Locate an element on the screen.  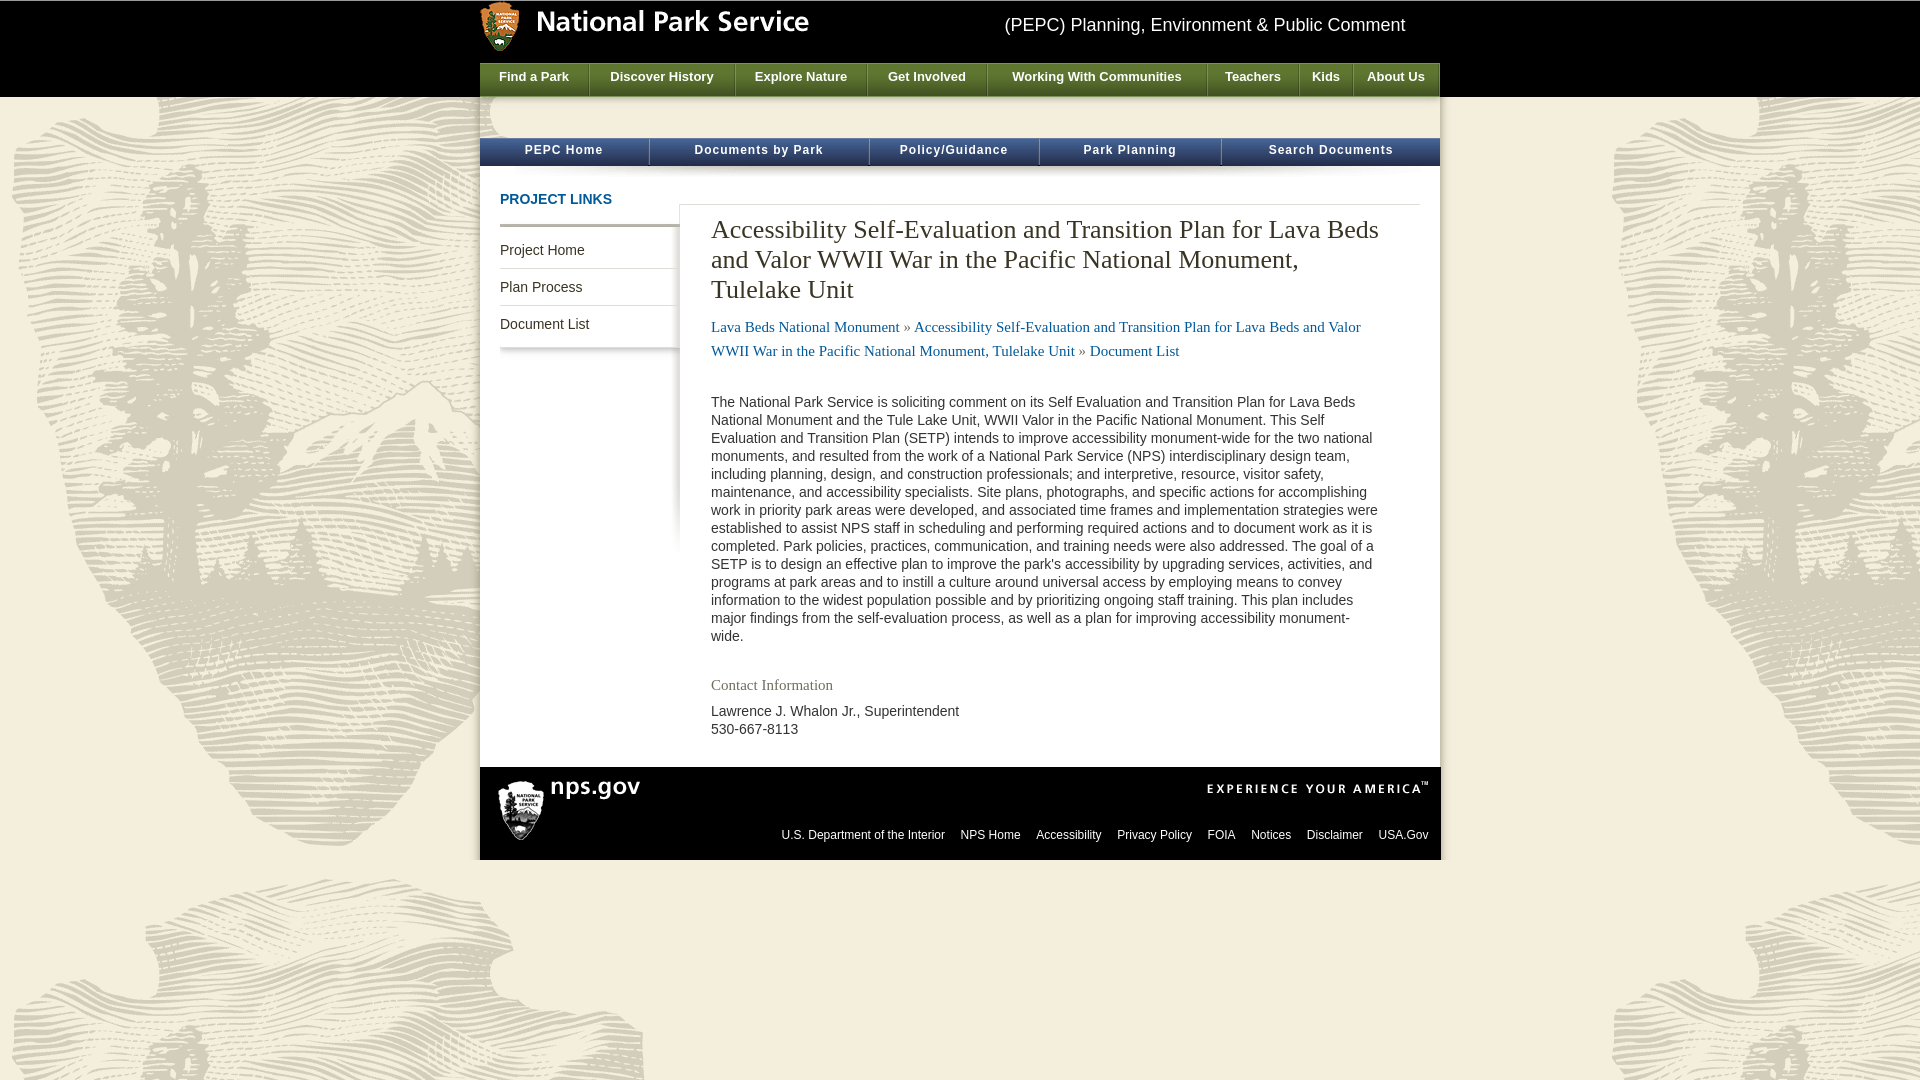
Discover History is located at coordinates (661, 80).